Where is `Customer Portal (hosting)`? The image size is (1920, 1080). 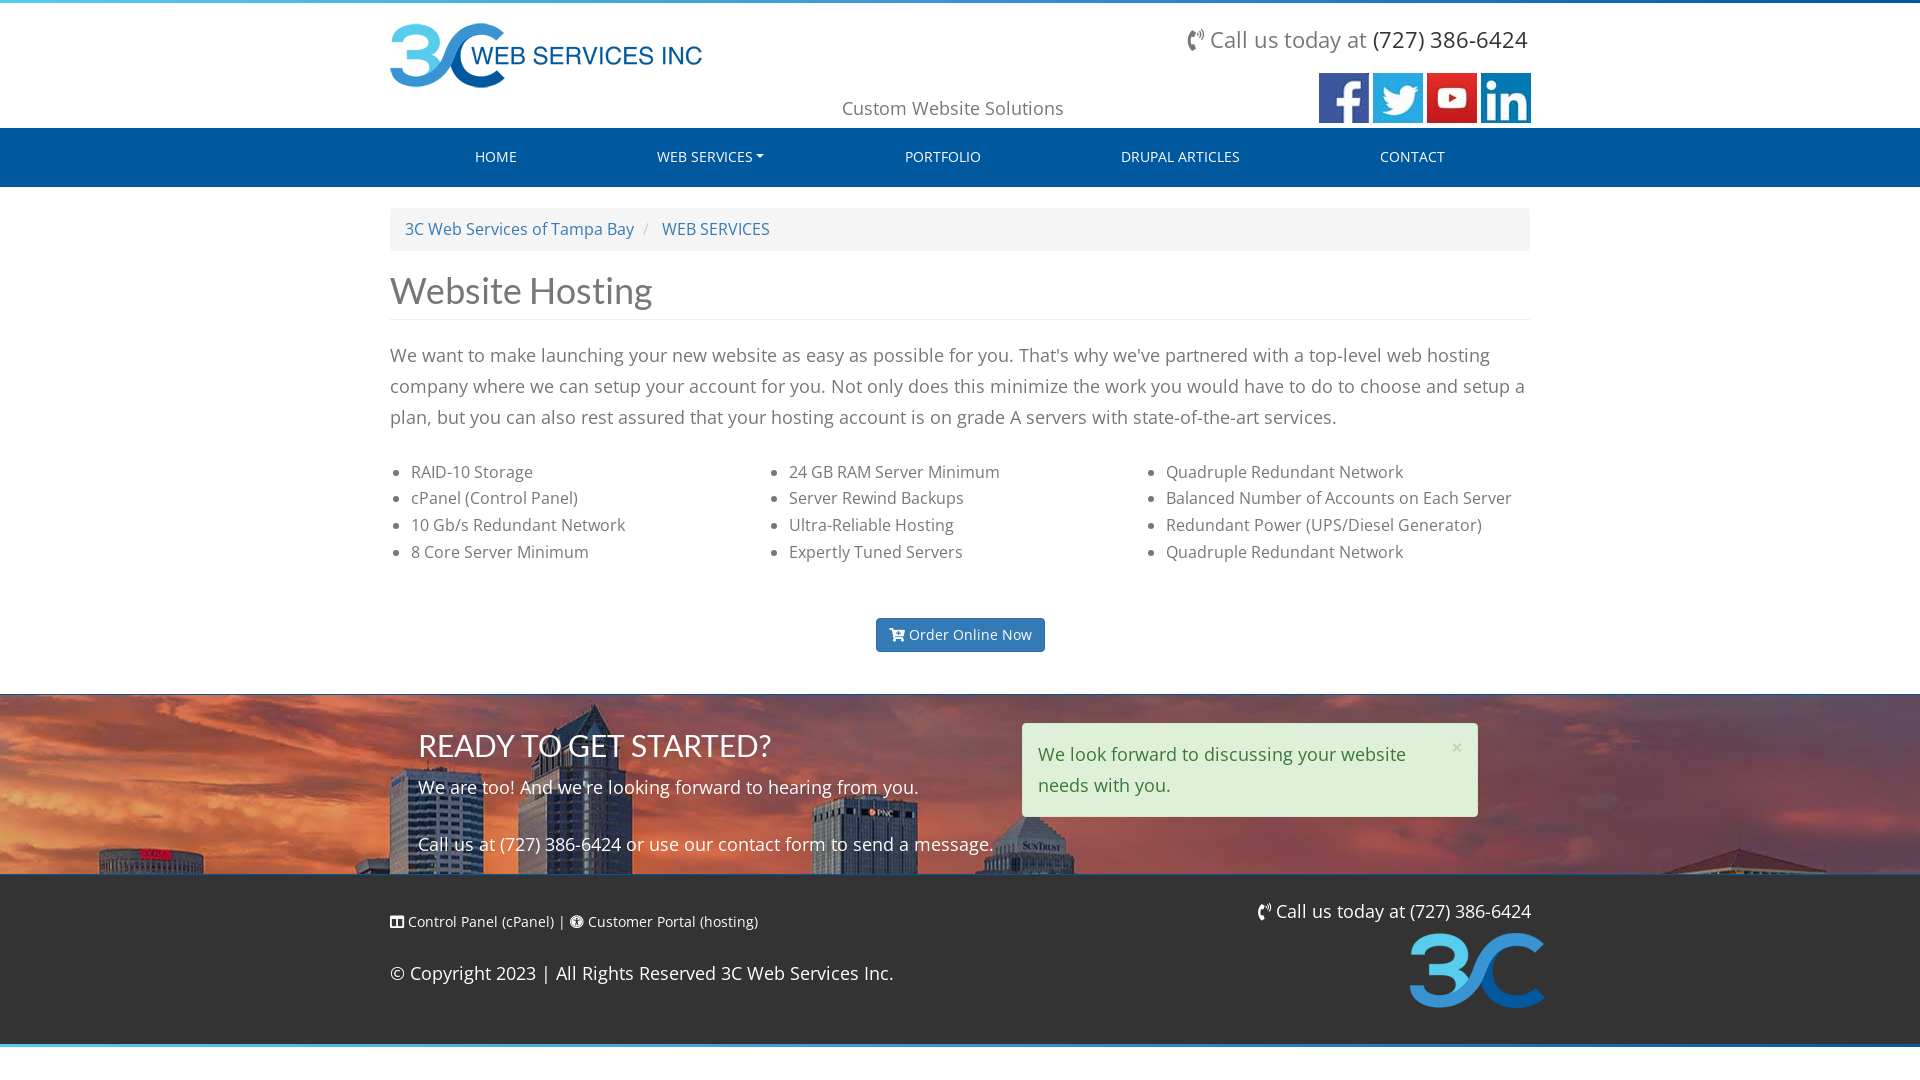
Customer Portal (hosting) is located at coordinates (664, 922).